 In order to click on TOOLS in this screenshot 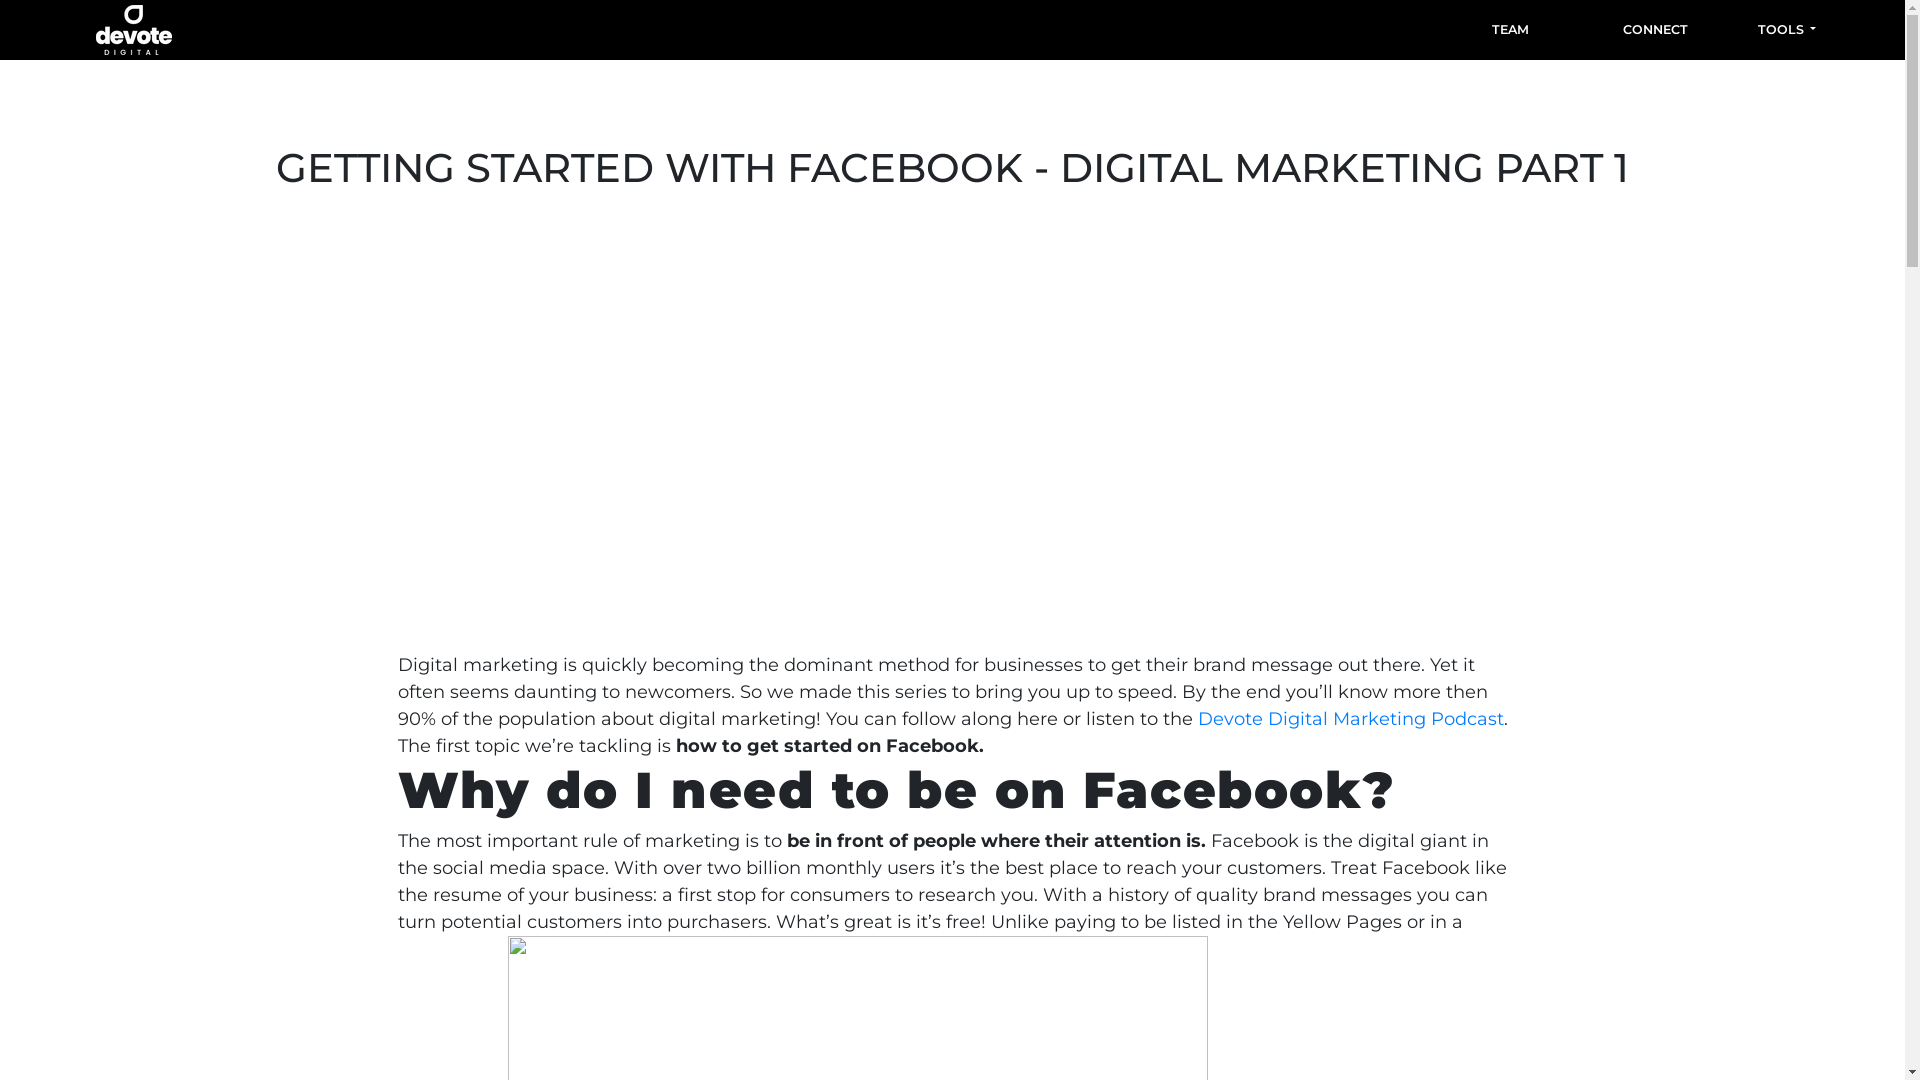, I will do `click(1787, 30)`.